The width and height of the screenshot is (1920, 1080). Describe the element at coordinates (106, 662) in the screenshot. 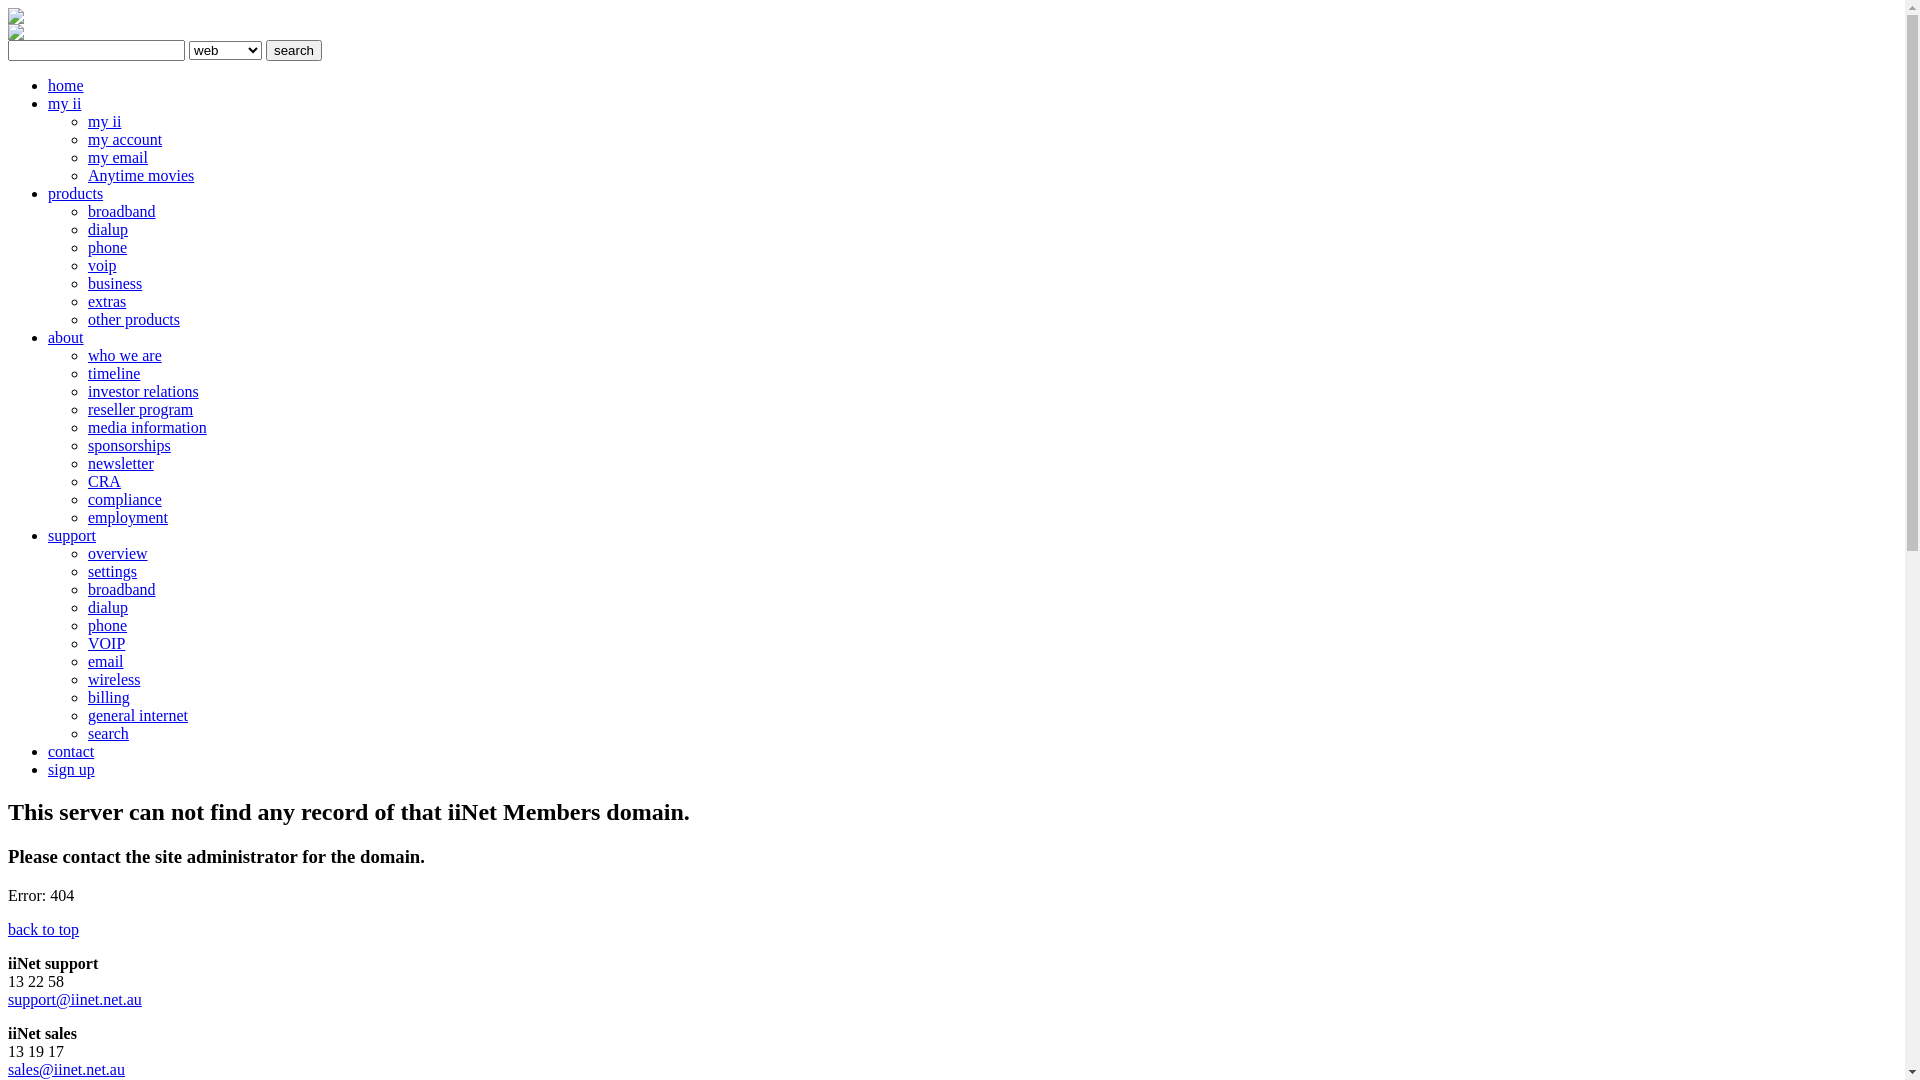

I see `email` at that location.